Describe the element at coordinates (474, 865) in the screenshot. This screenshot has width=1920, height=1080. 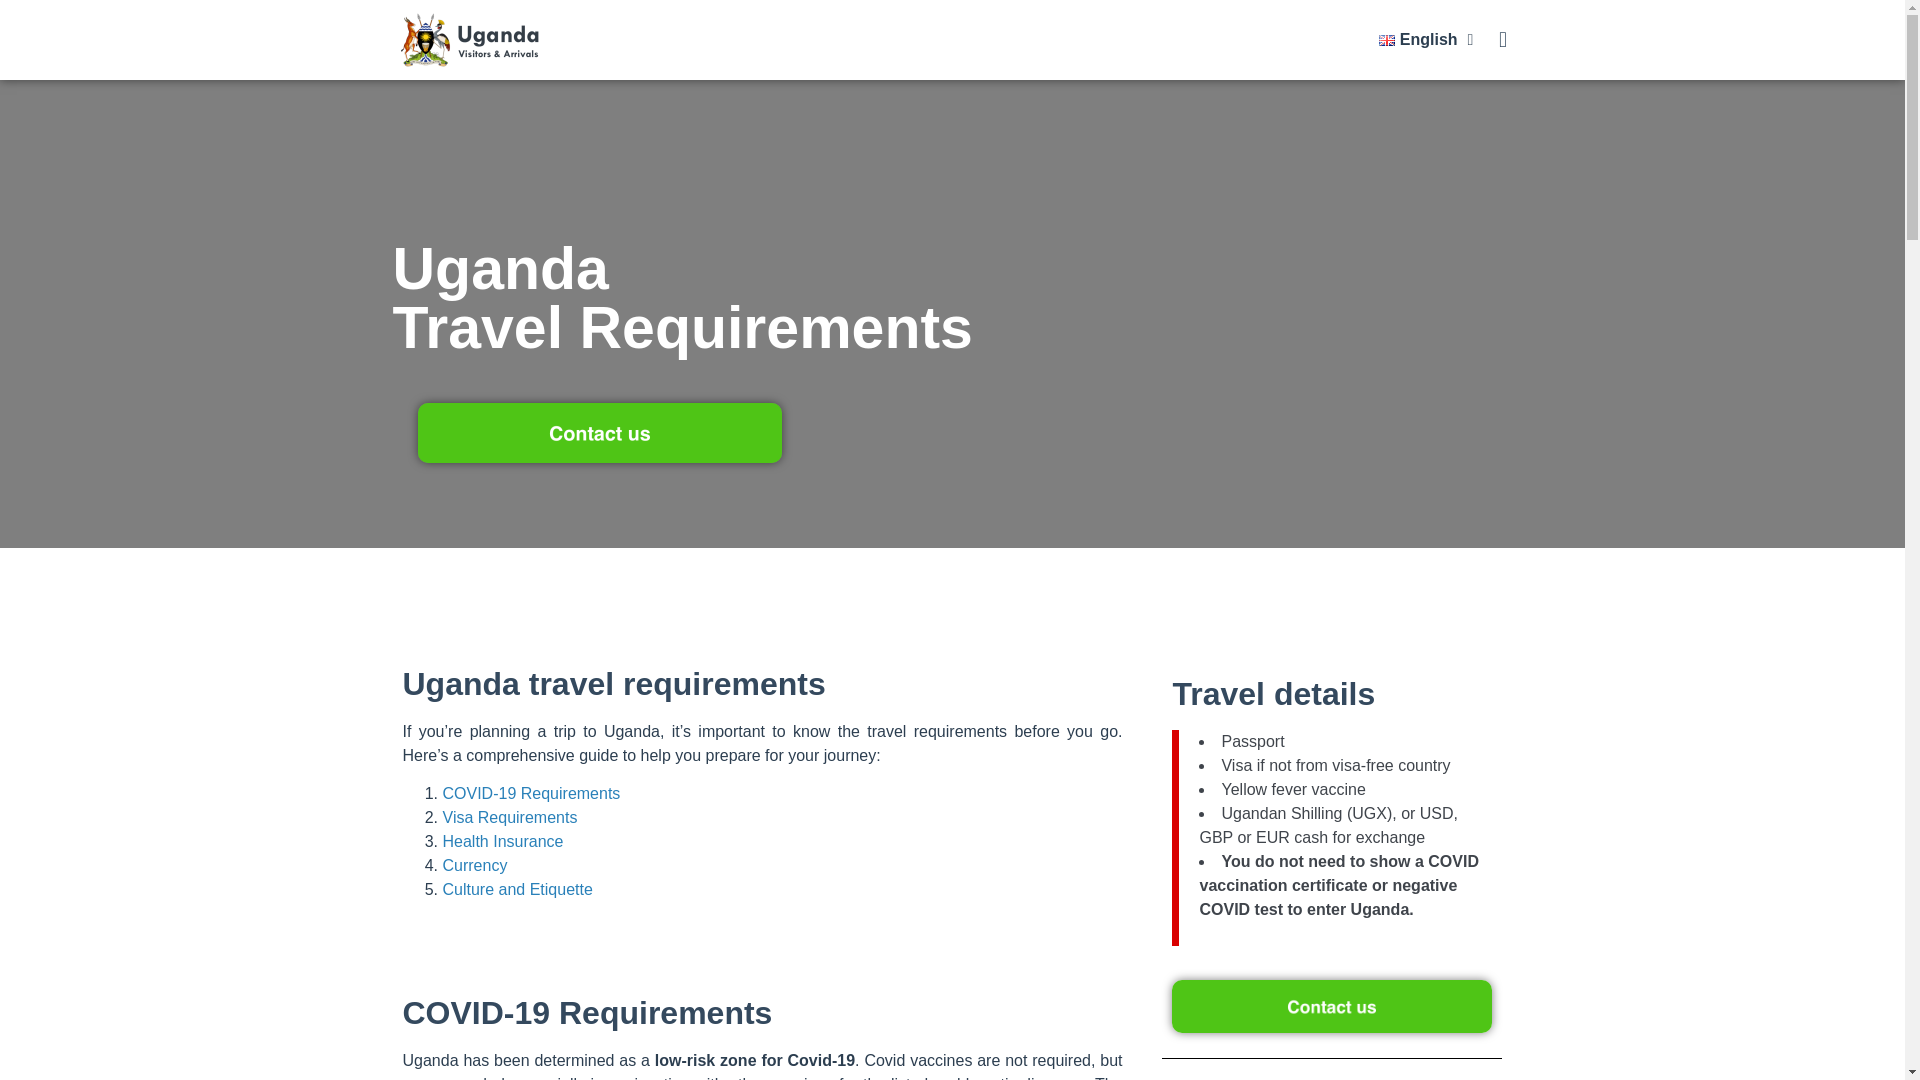
I see `Currency` at that location.